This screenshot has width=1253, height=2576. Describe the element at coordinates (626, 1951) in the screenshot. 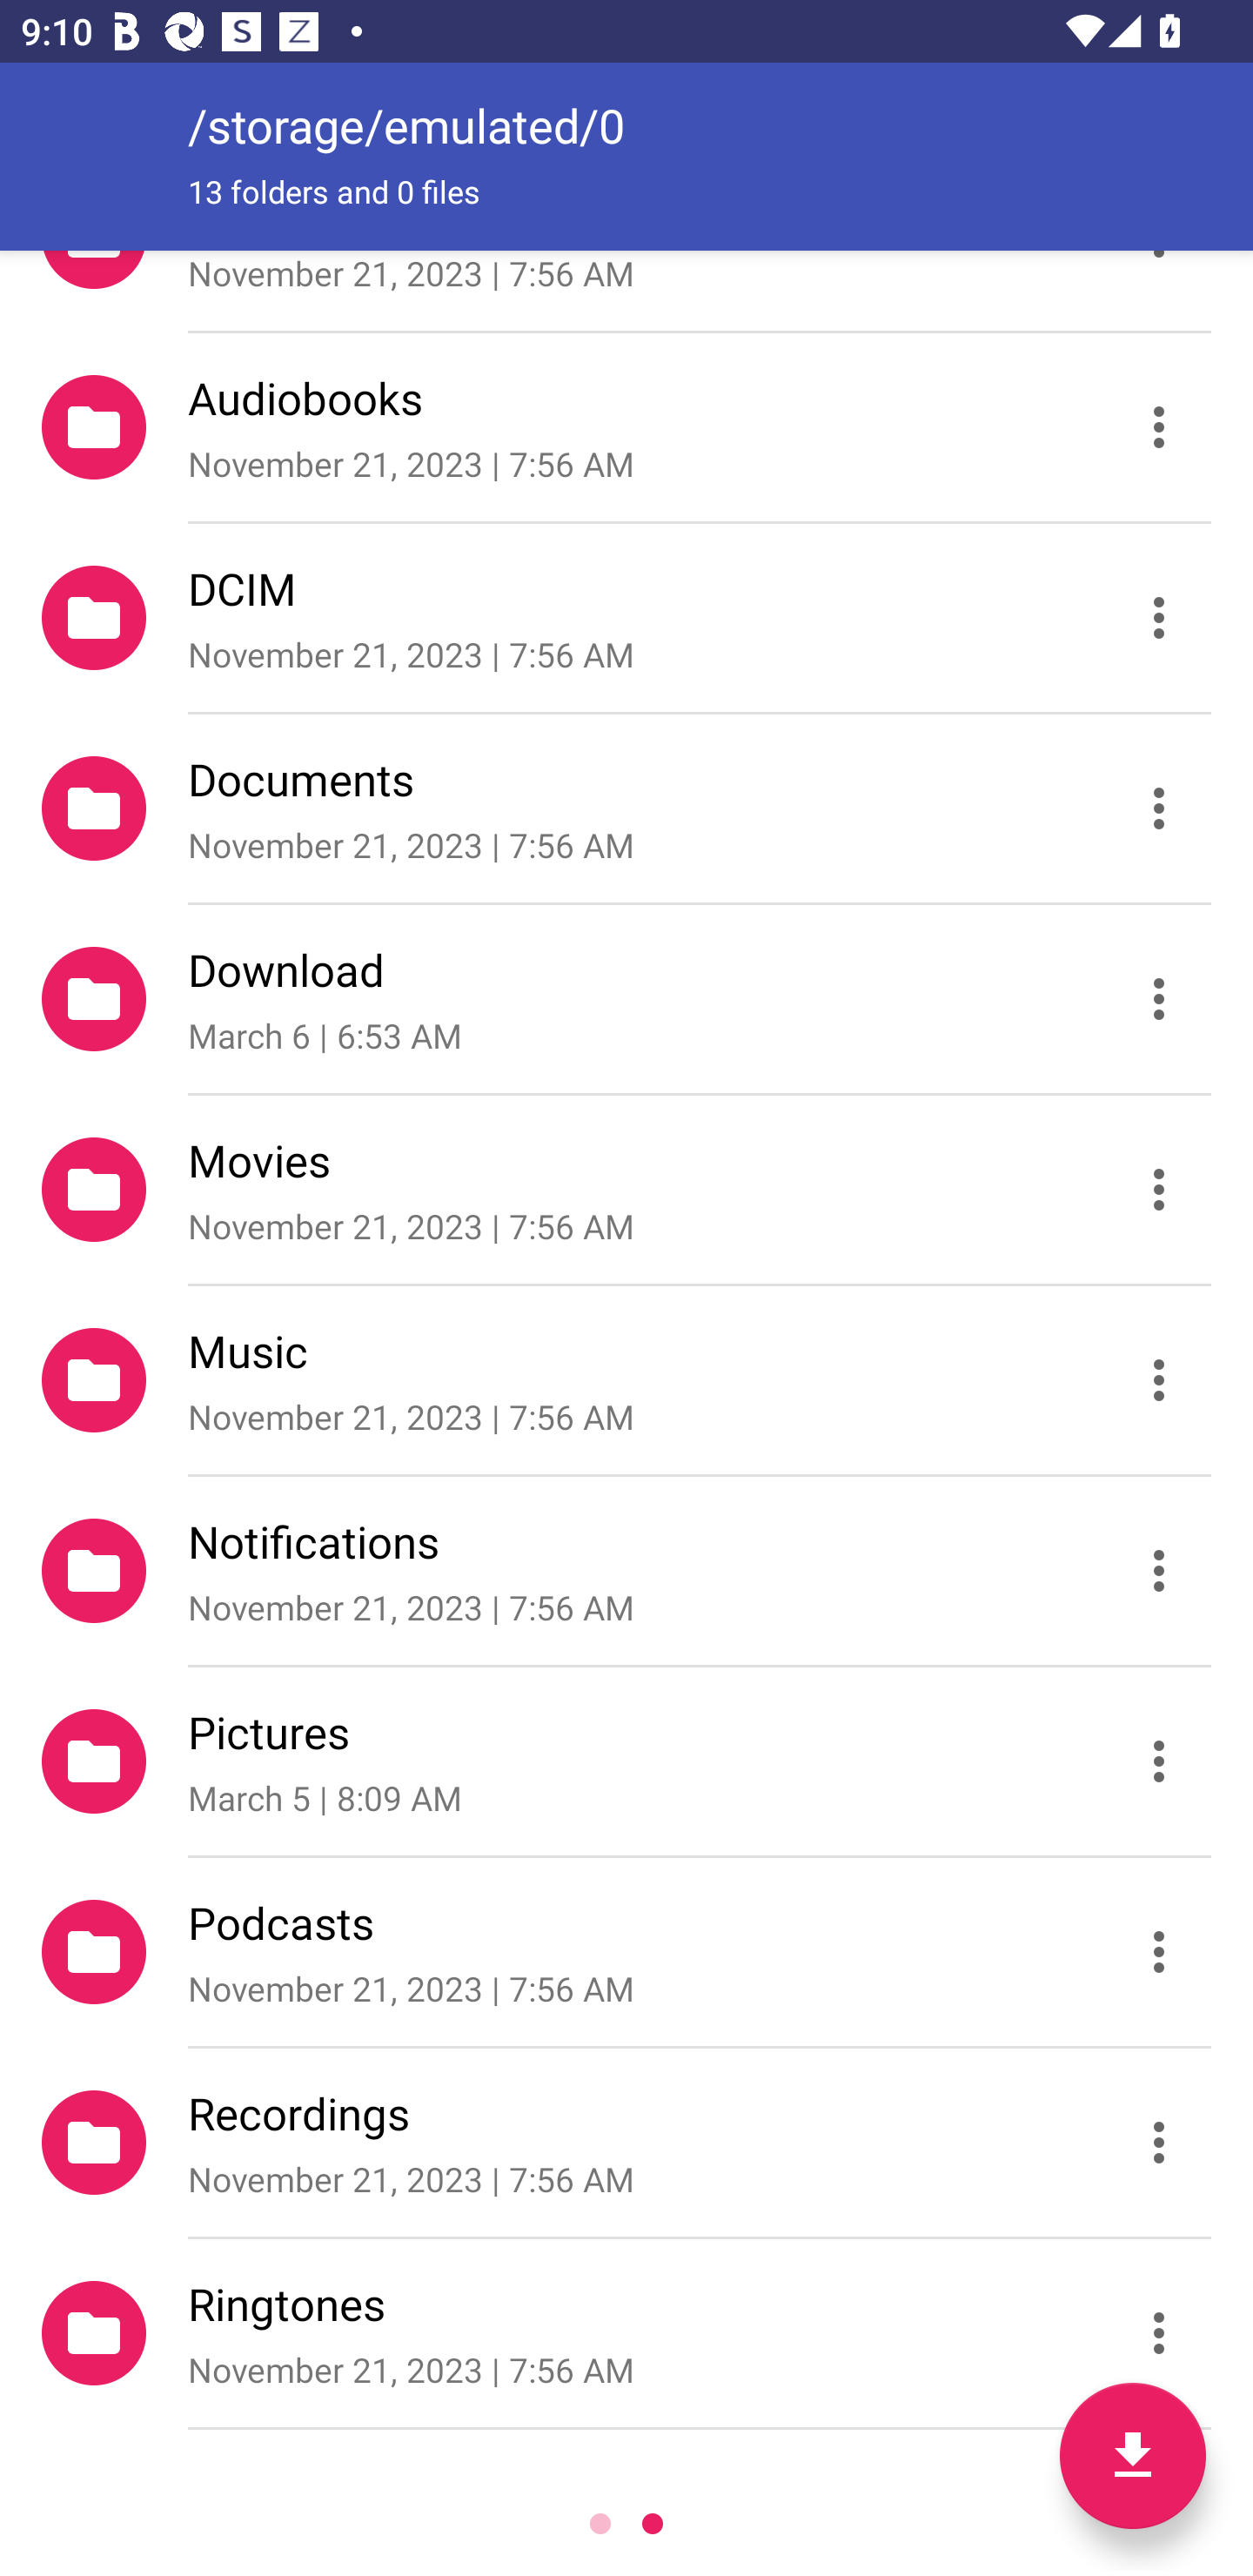

I see `Podcasts November 21, 2023 | 7:56 AM` at that location.